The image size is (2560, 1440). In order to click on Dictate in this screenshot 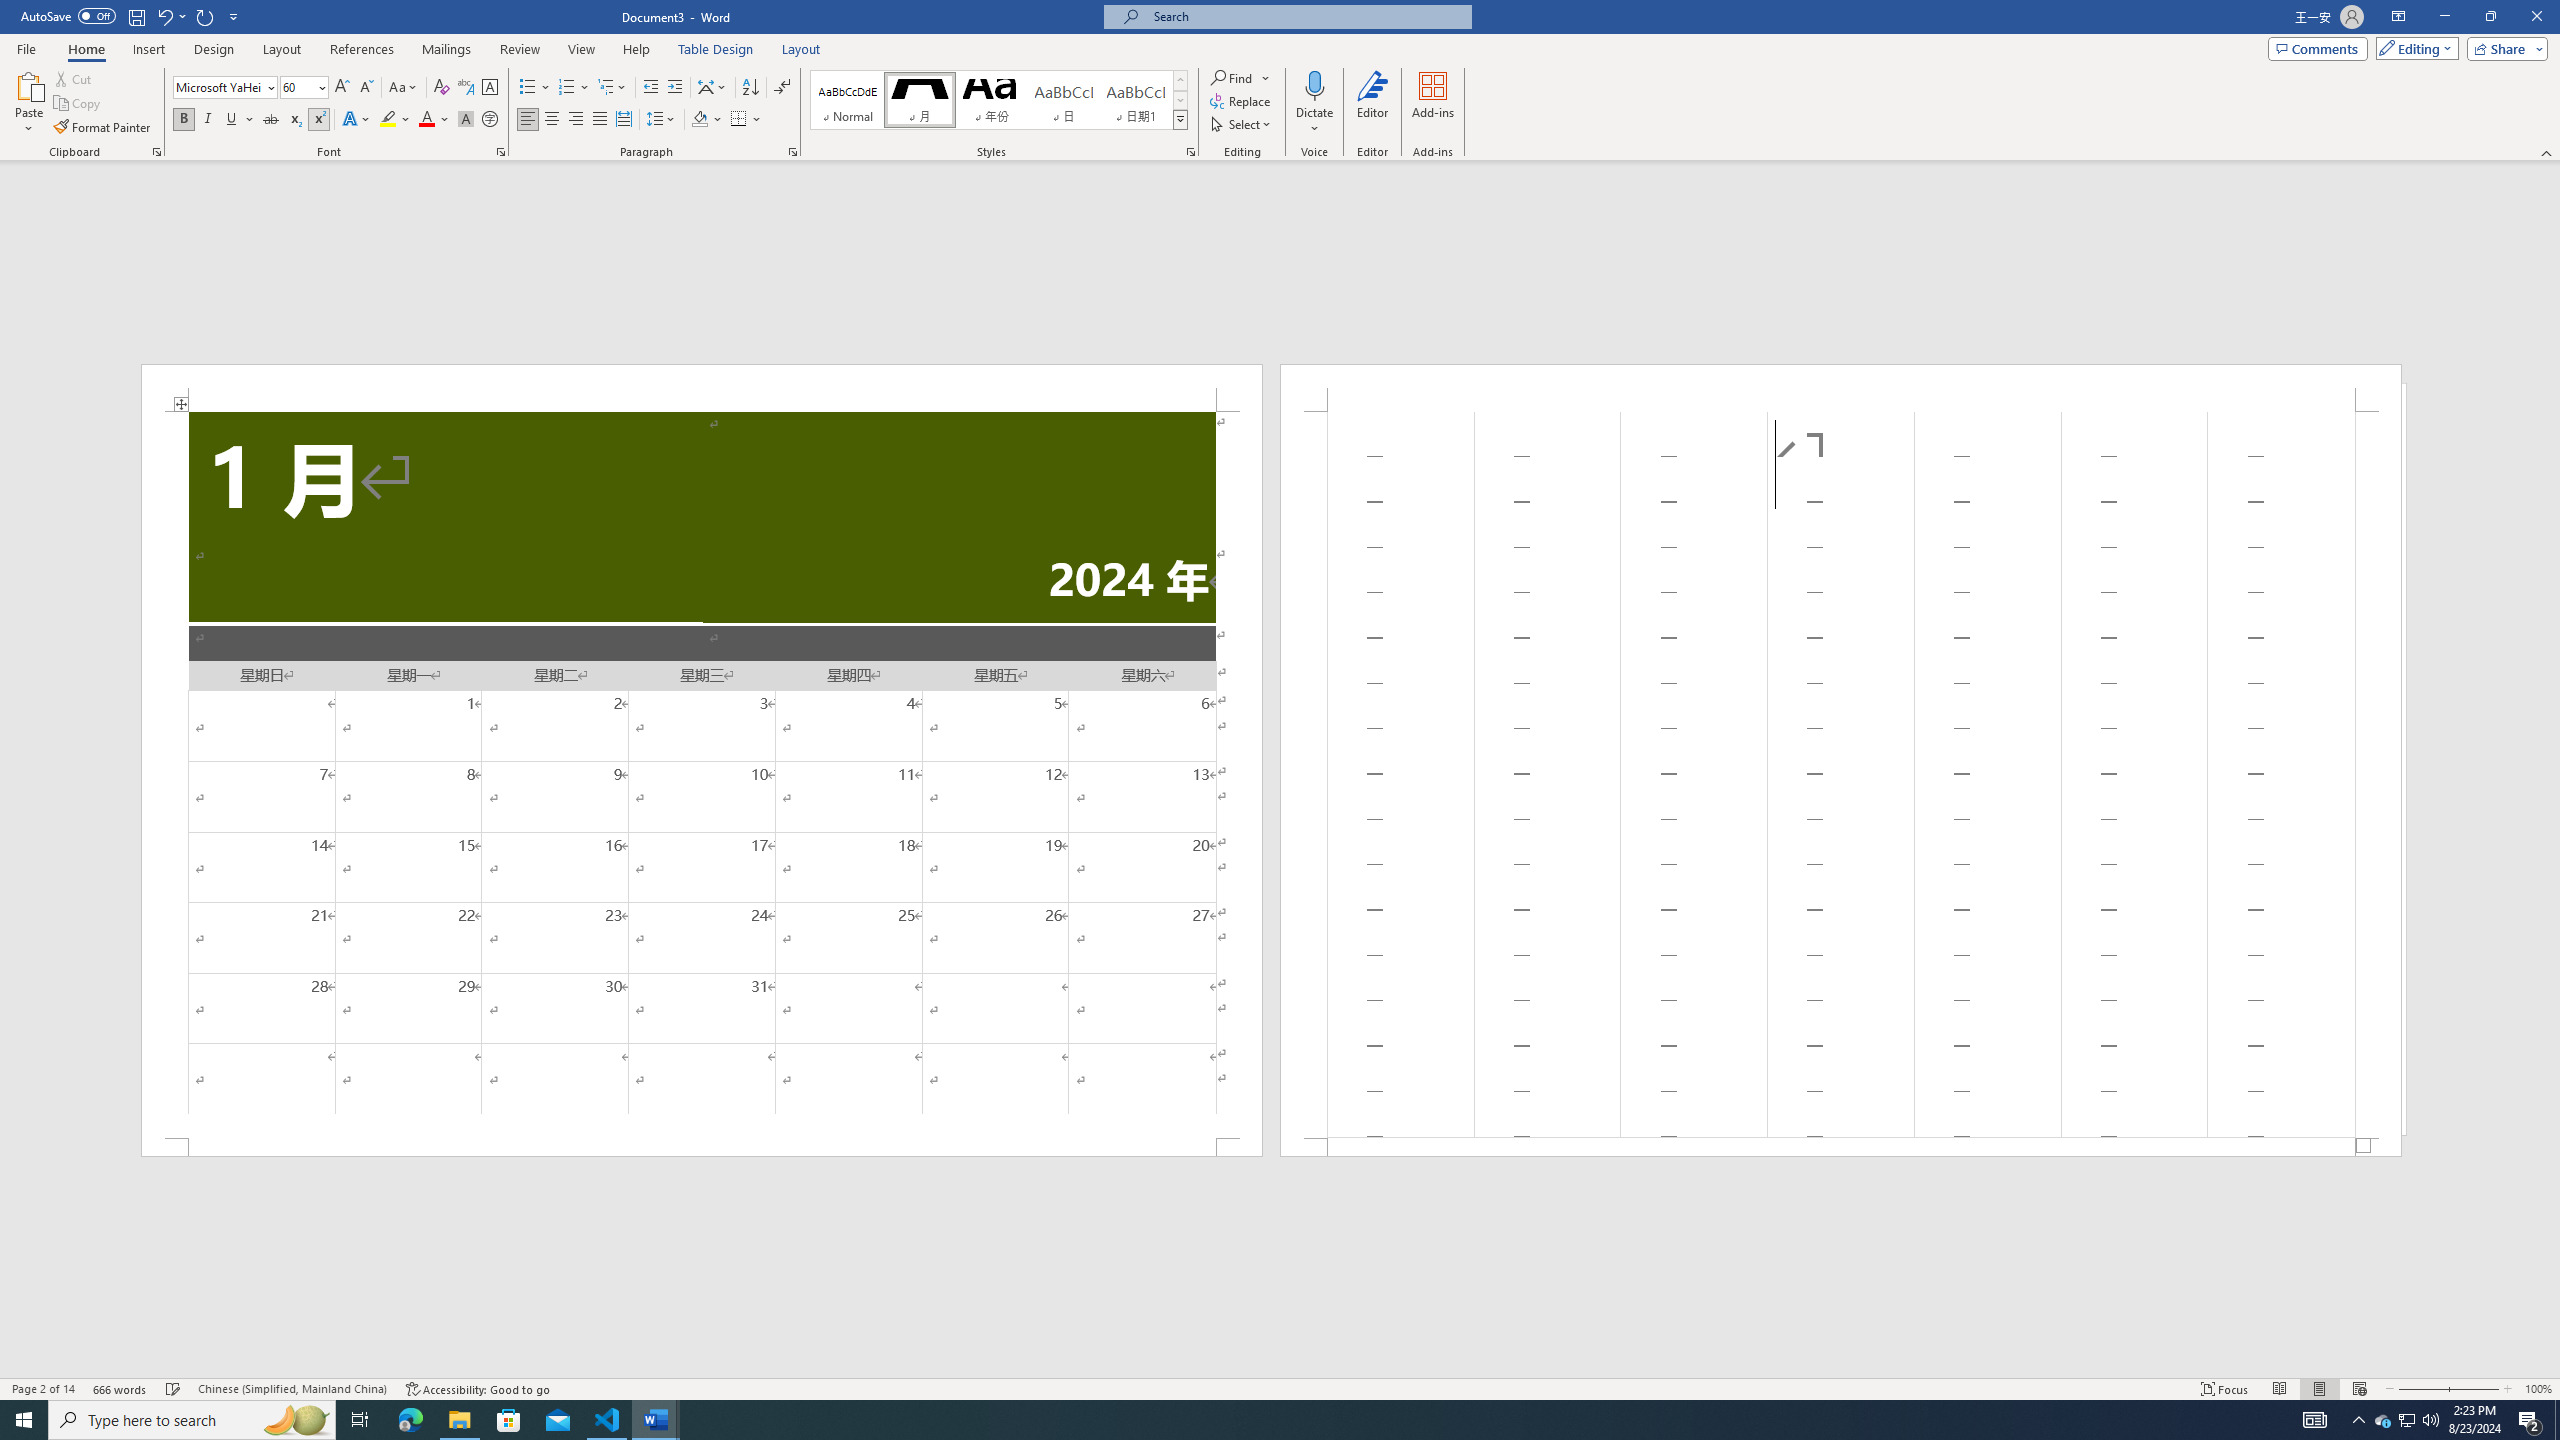, I will do `click(1314, 103)`.